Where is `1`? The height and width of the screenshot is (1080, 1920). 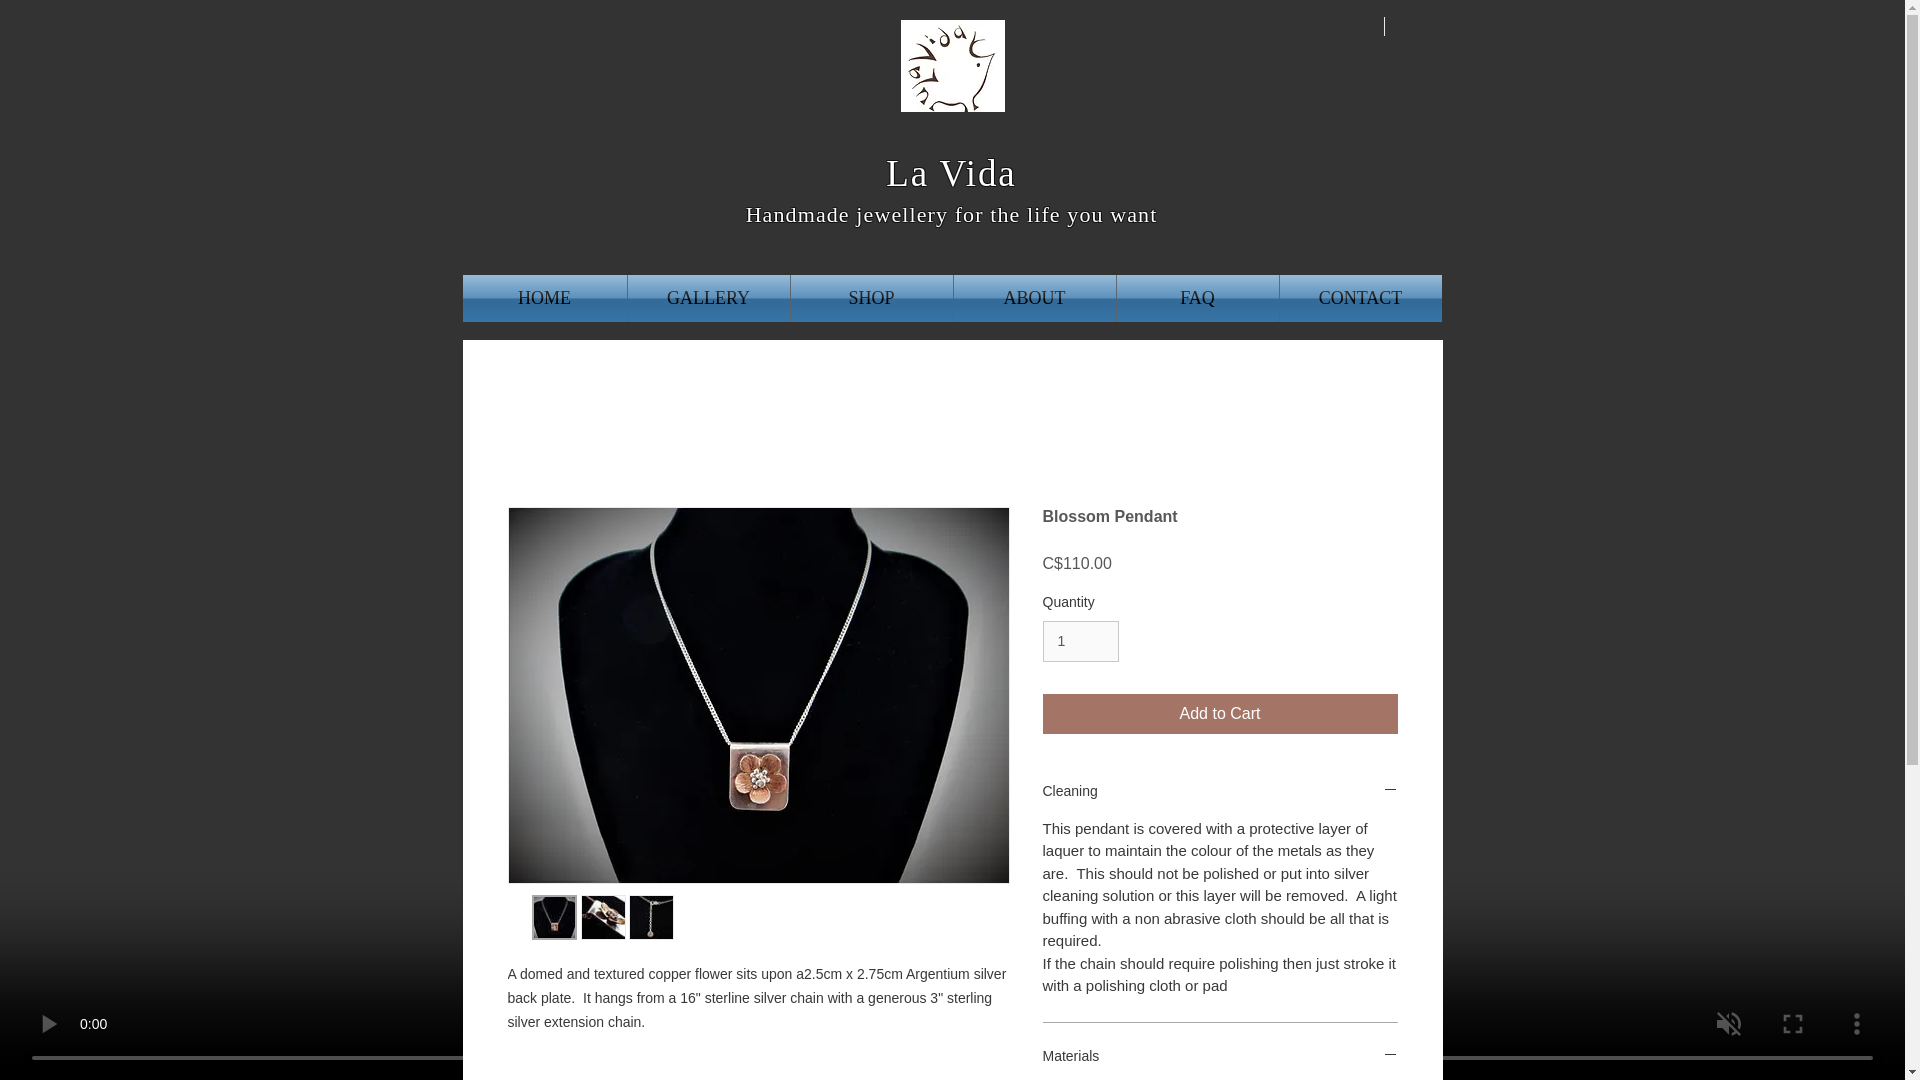 1 is located at coordinates (1080, 642).